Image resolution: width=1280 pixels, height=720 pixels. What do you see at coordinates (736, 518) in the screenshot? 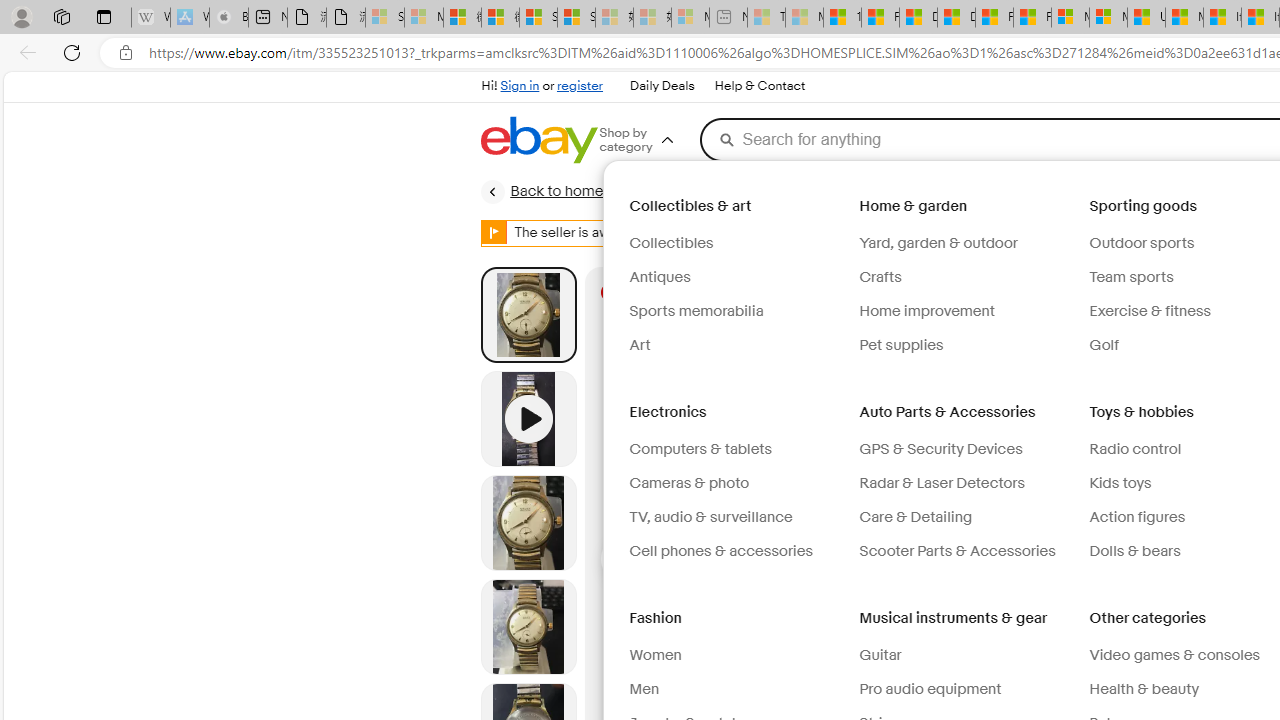
I see `TV, audio & surveillance` at bounding box center [736, 518].